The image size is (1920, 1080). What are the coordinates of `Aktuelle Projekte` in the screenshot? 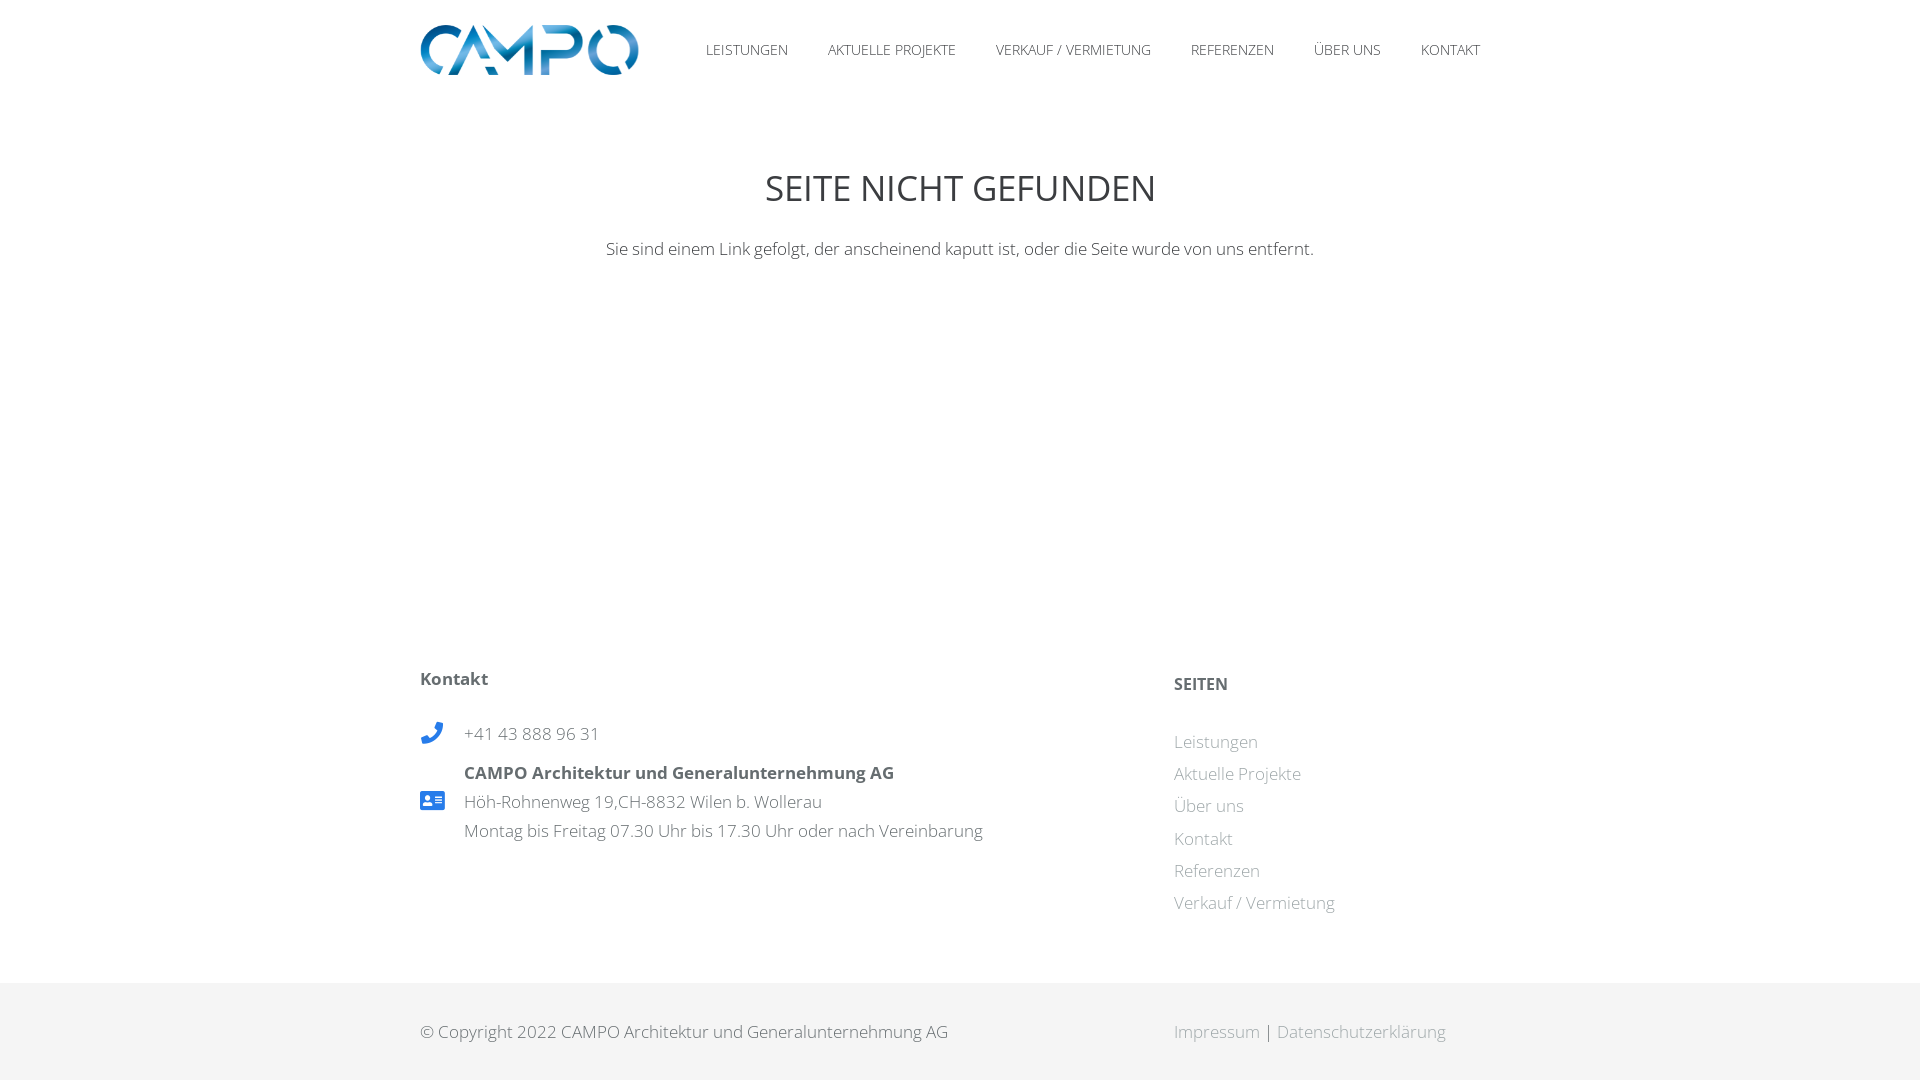 It's located at (1238, 774).